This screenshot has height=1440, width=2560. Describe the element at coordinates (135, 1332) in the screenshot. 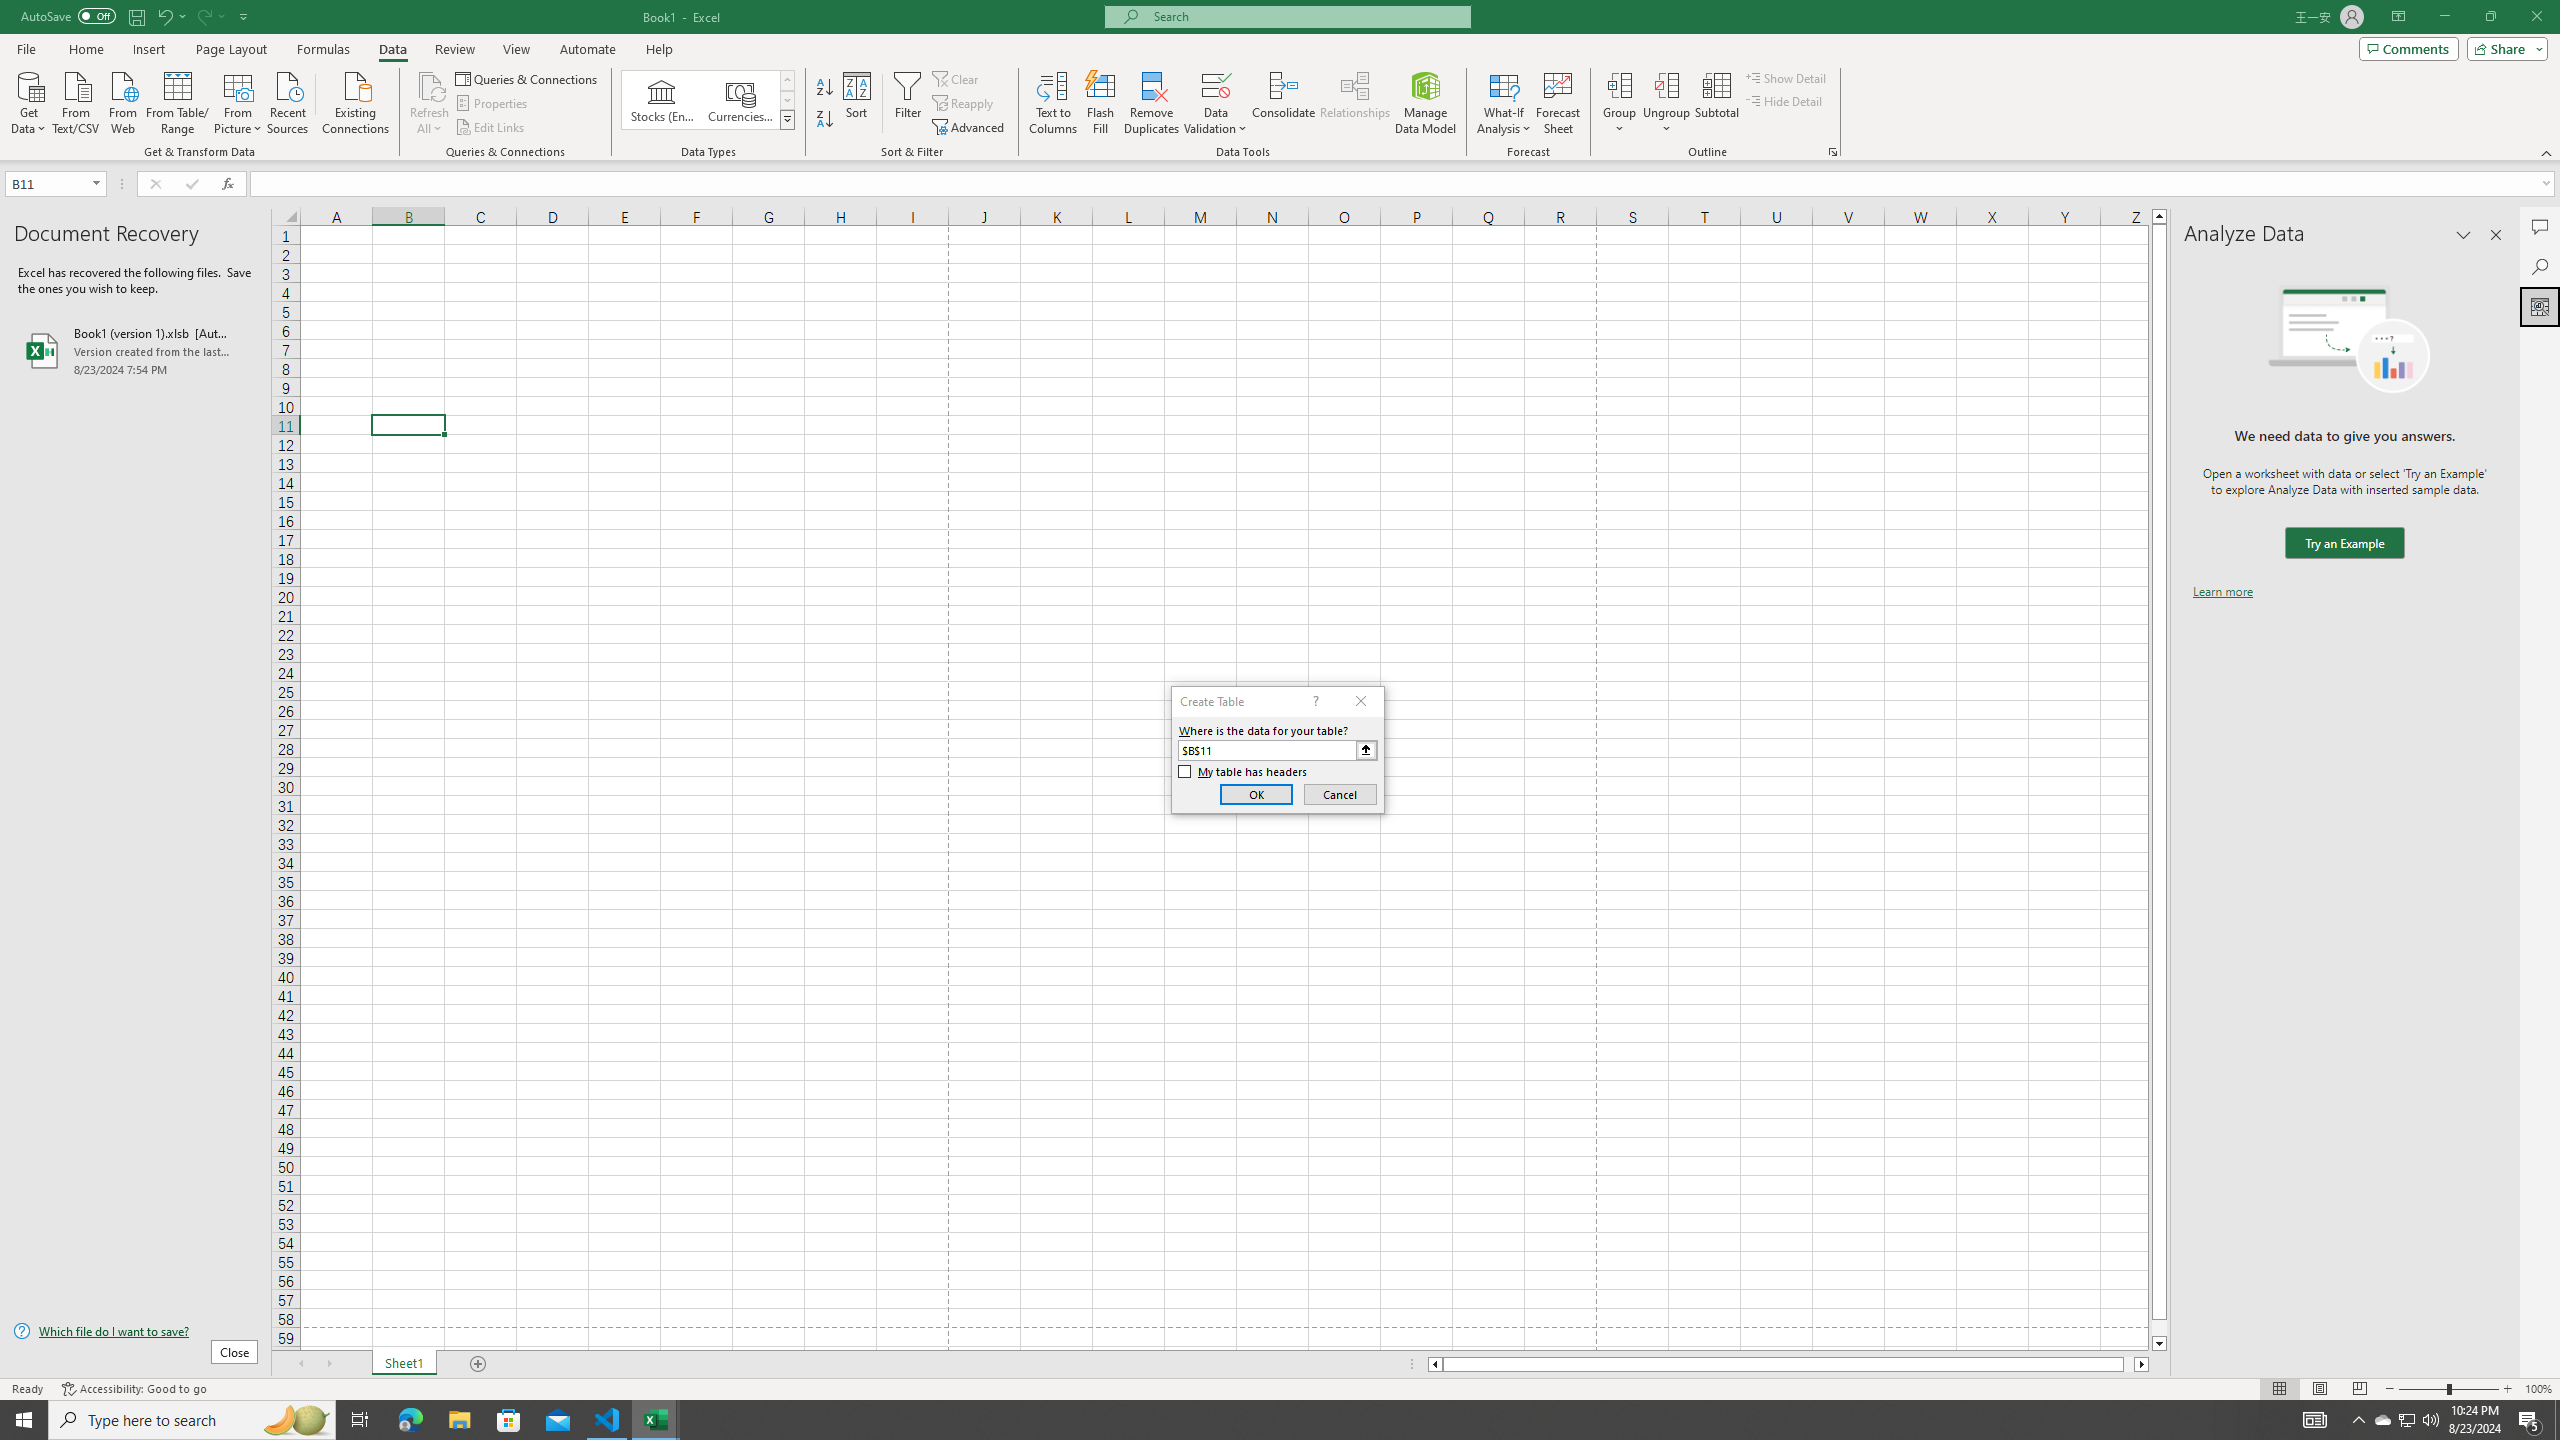

I see `Which file do I want to save?` at that location.